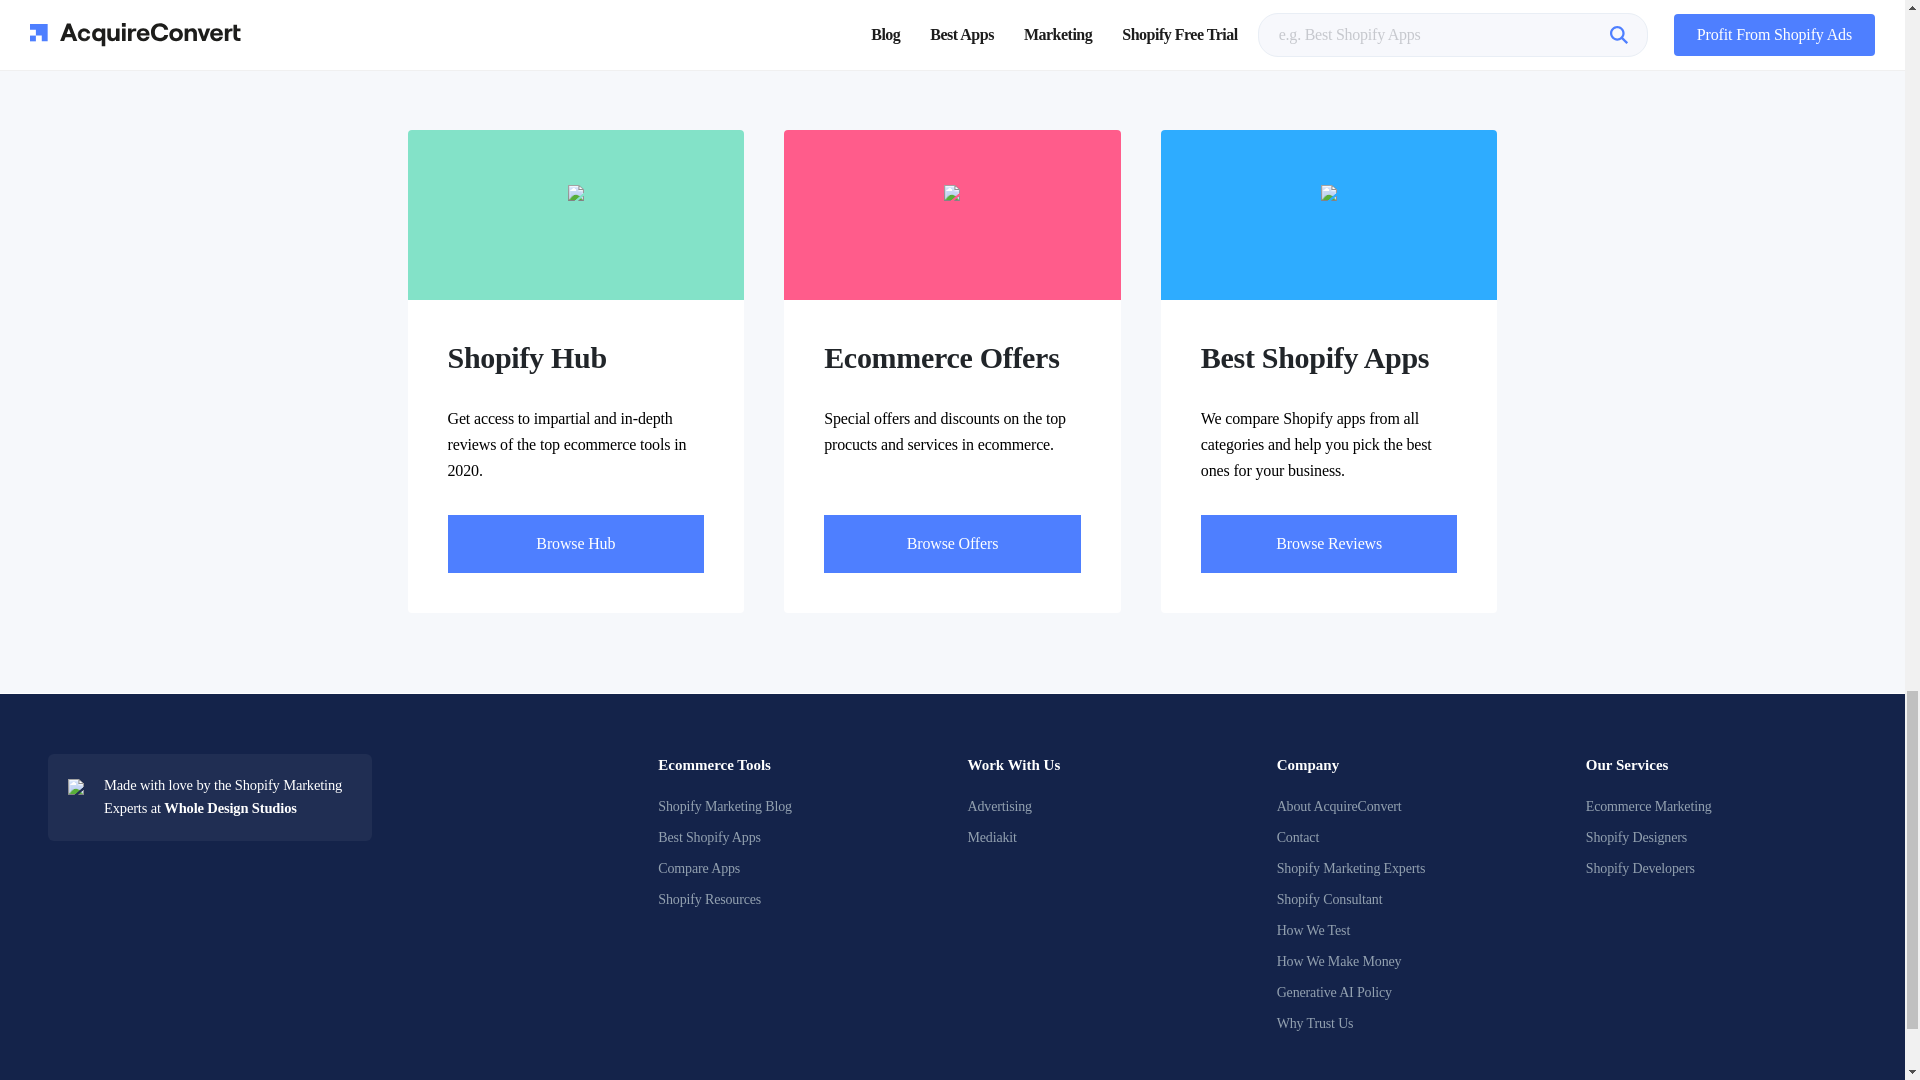  What do you see at coordinates (999, 806) in the screenshot?
I see `Advertising` at bounding box center [999, 806].